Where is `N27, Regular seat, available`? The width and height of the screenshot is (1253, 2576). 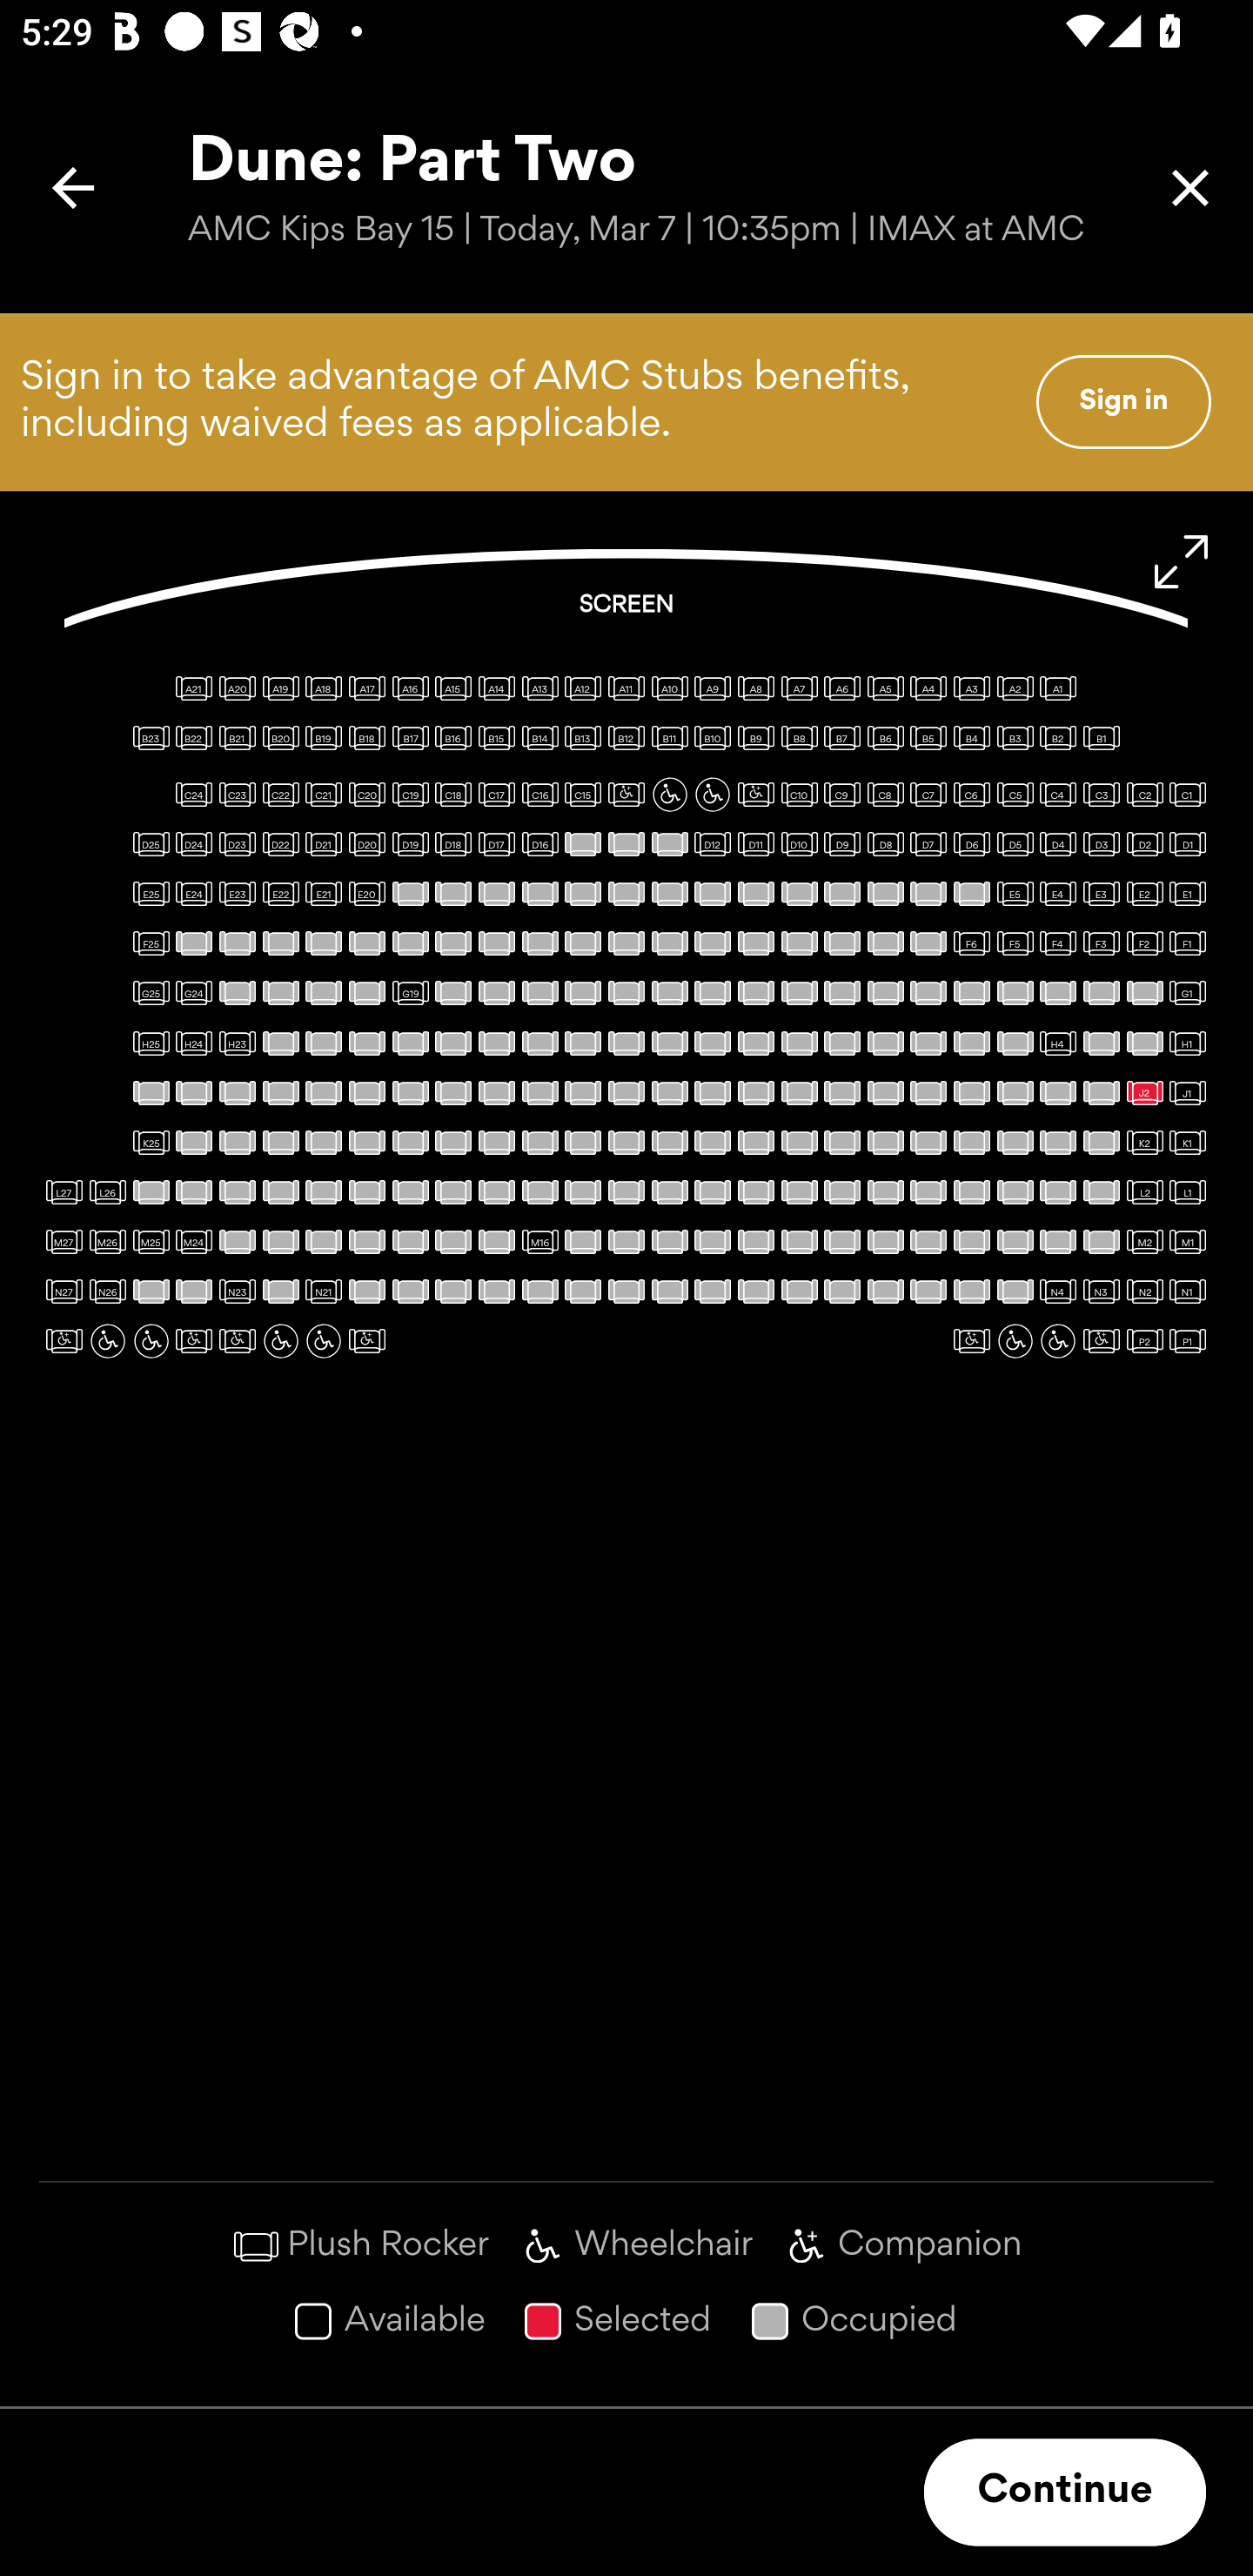 N27, Regular seat, available is located at coordinates (64, 1291).